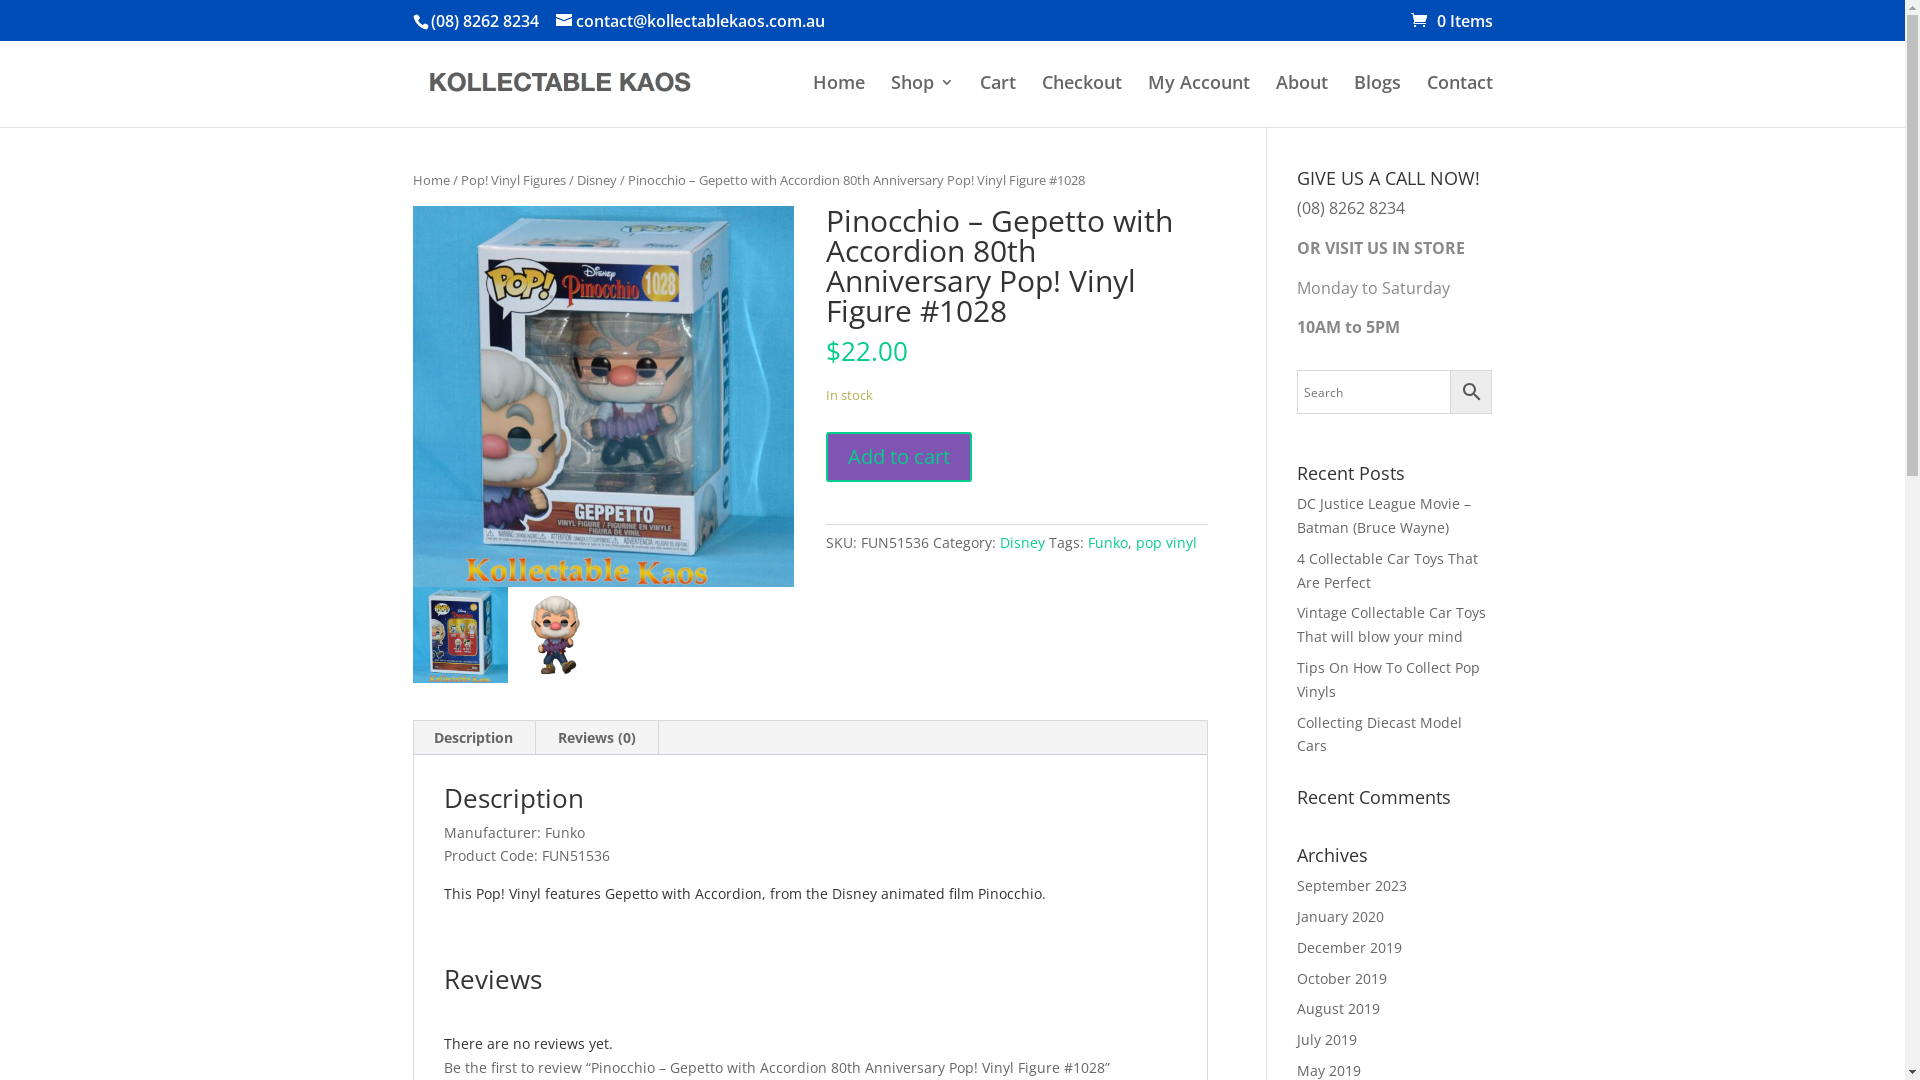 This screenshot has width=1920, height=1080. I want to click on My Account, so click(1199, 98).